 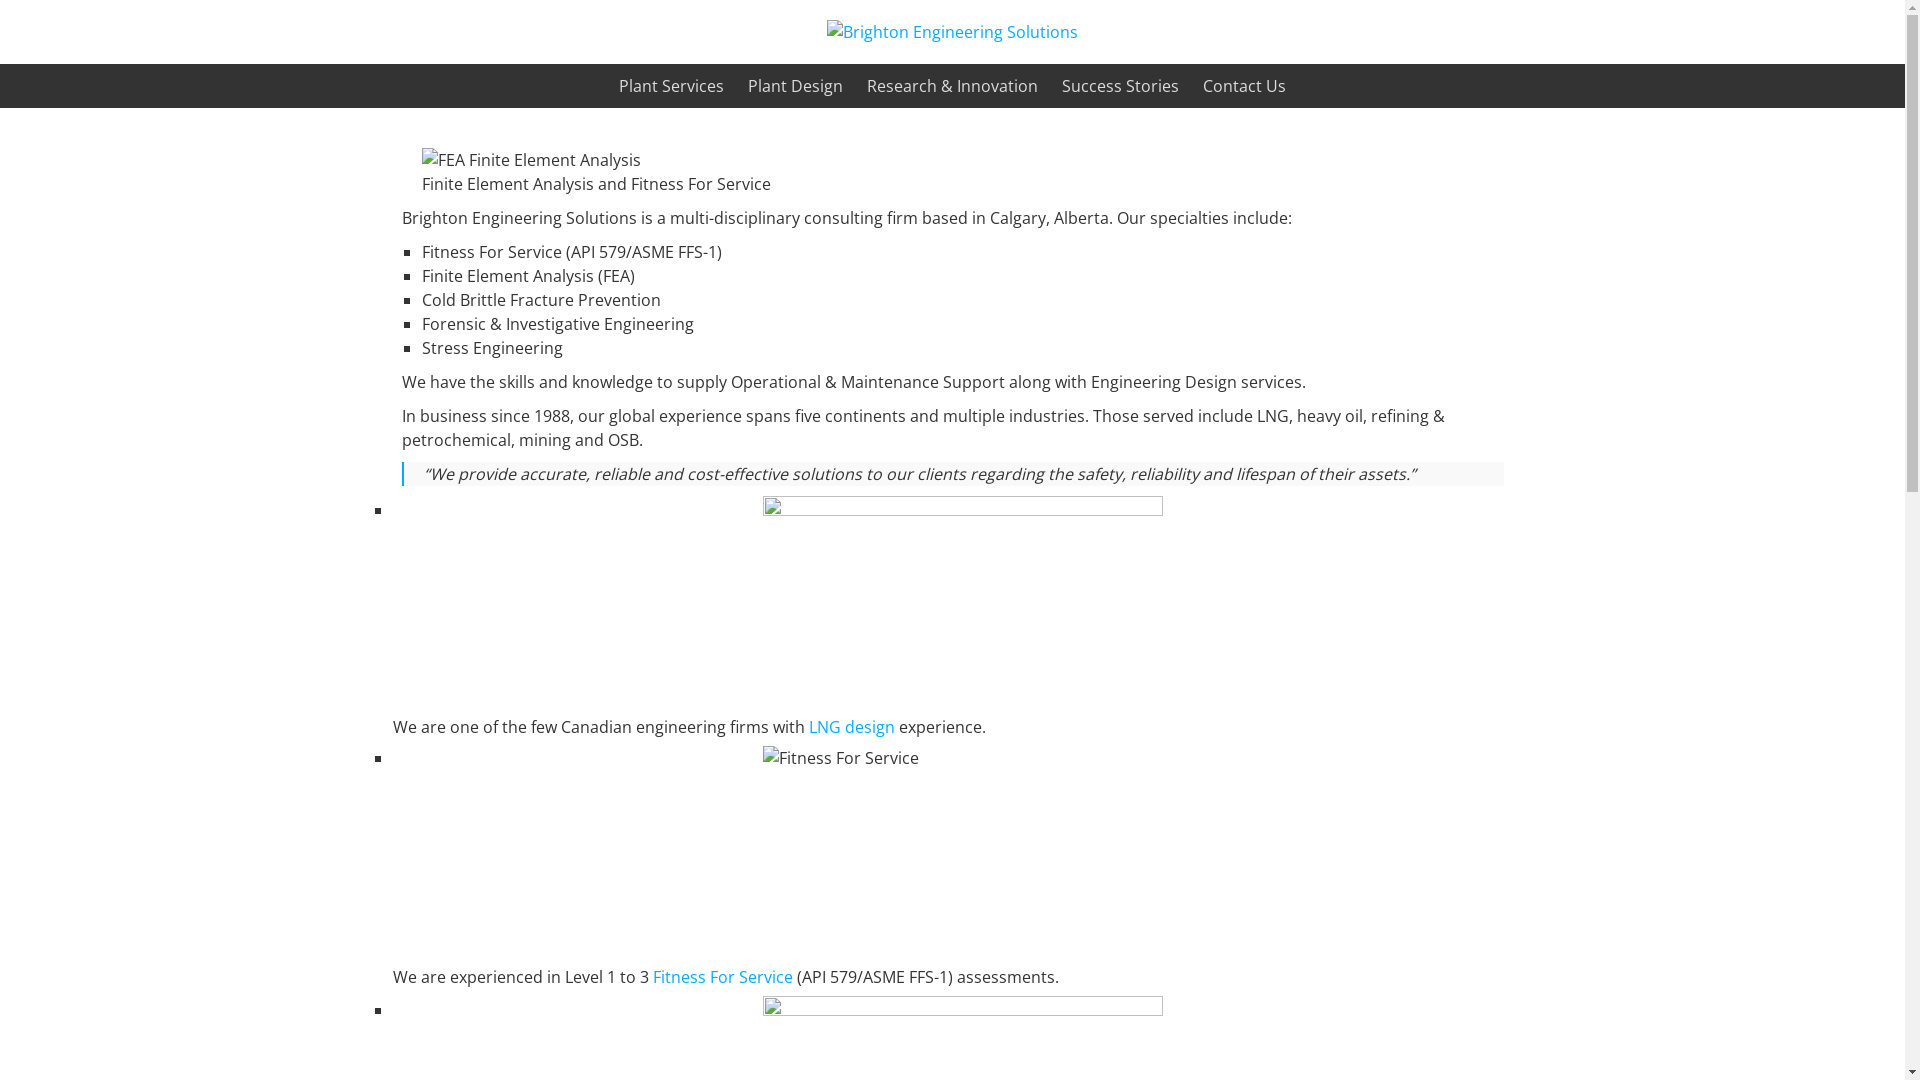 What do you see at coordinates (532, 160) in the screenshot?
I see `FEA` at bounding box center [532, 160].